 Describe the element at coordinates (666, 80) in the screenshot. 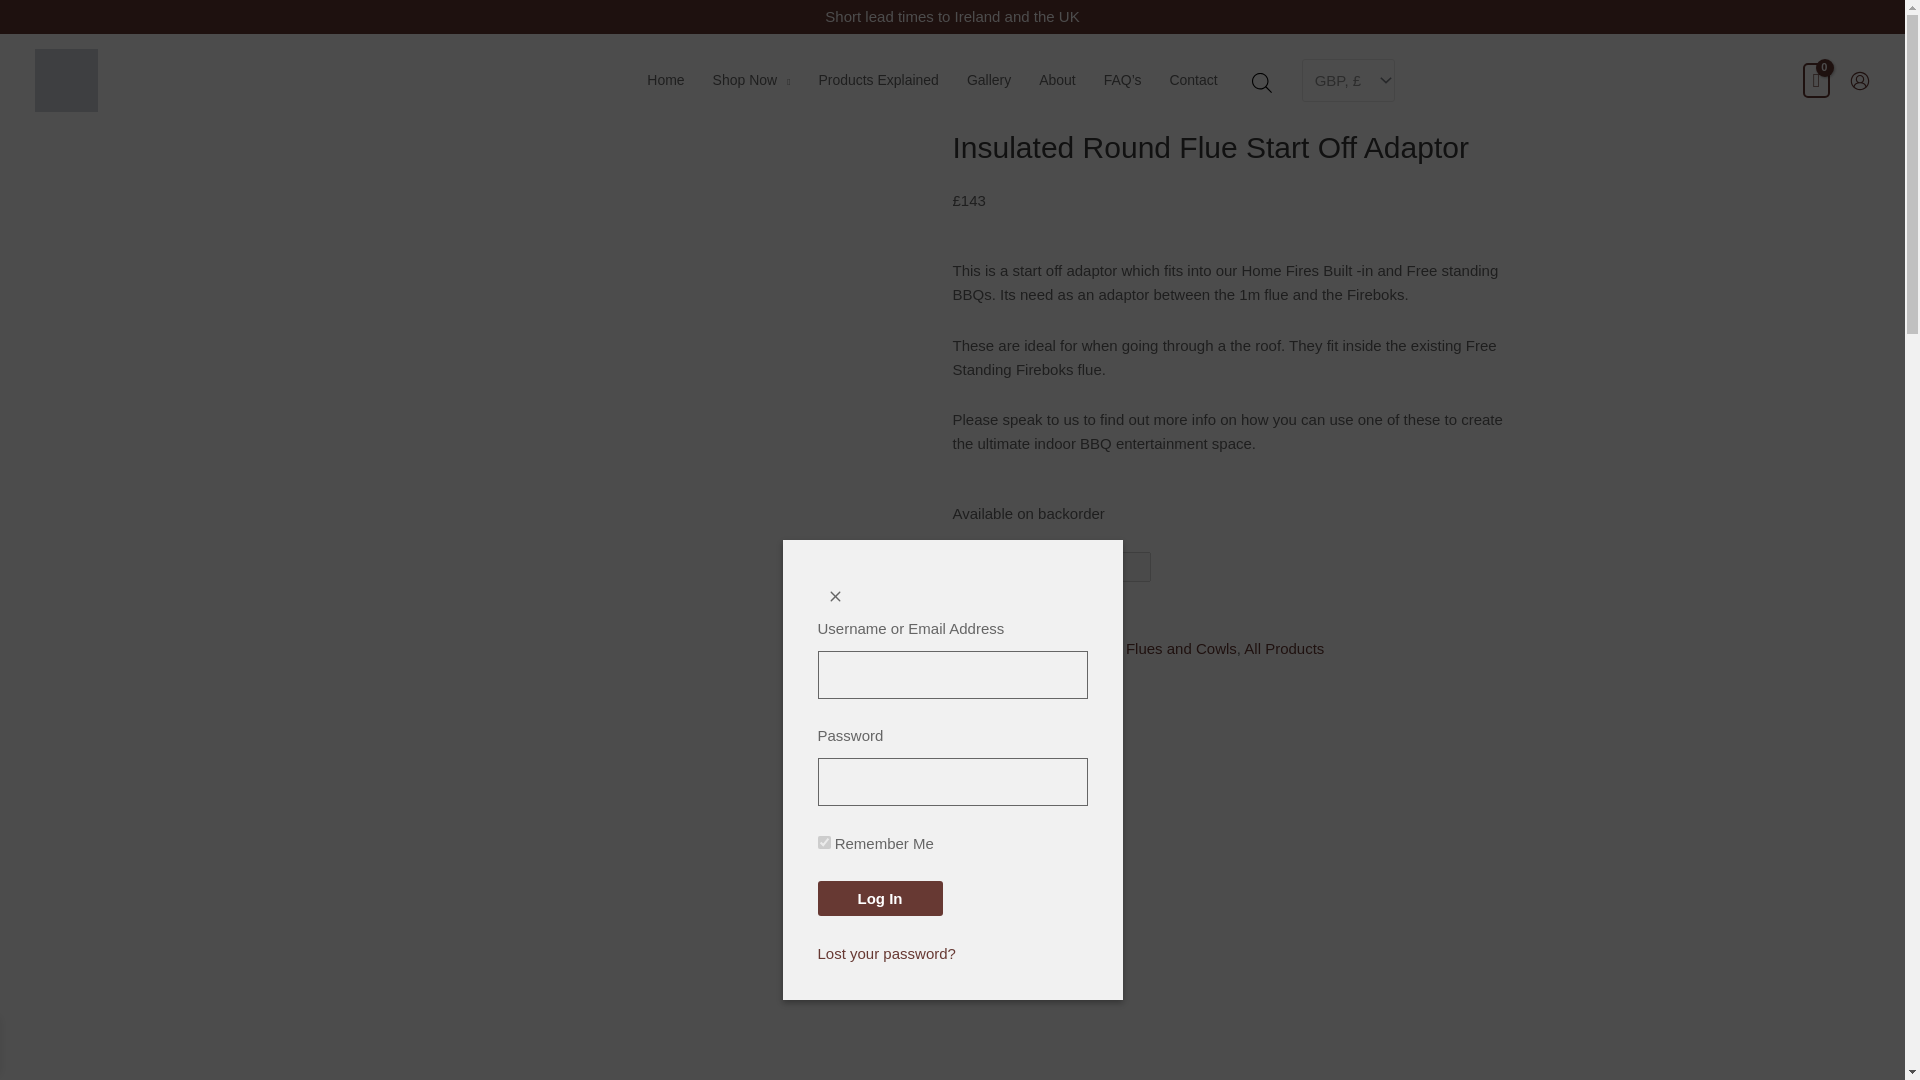

I see `Home` at that location.